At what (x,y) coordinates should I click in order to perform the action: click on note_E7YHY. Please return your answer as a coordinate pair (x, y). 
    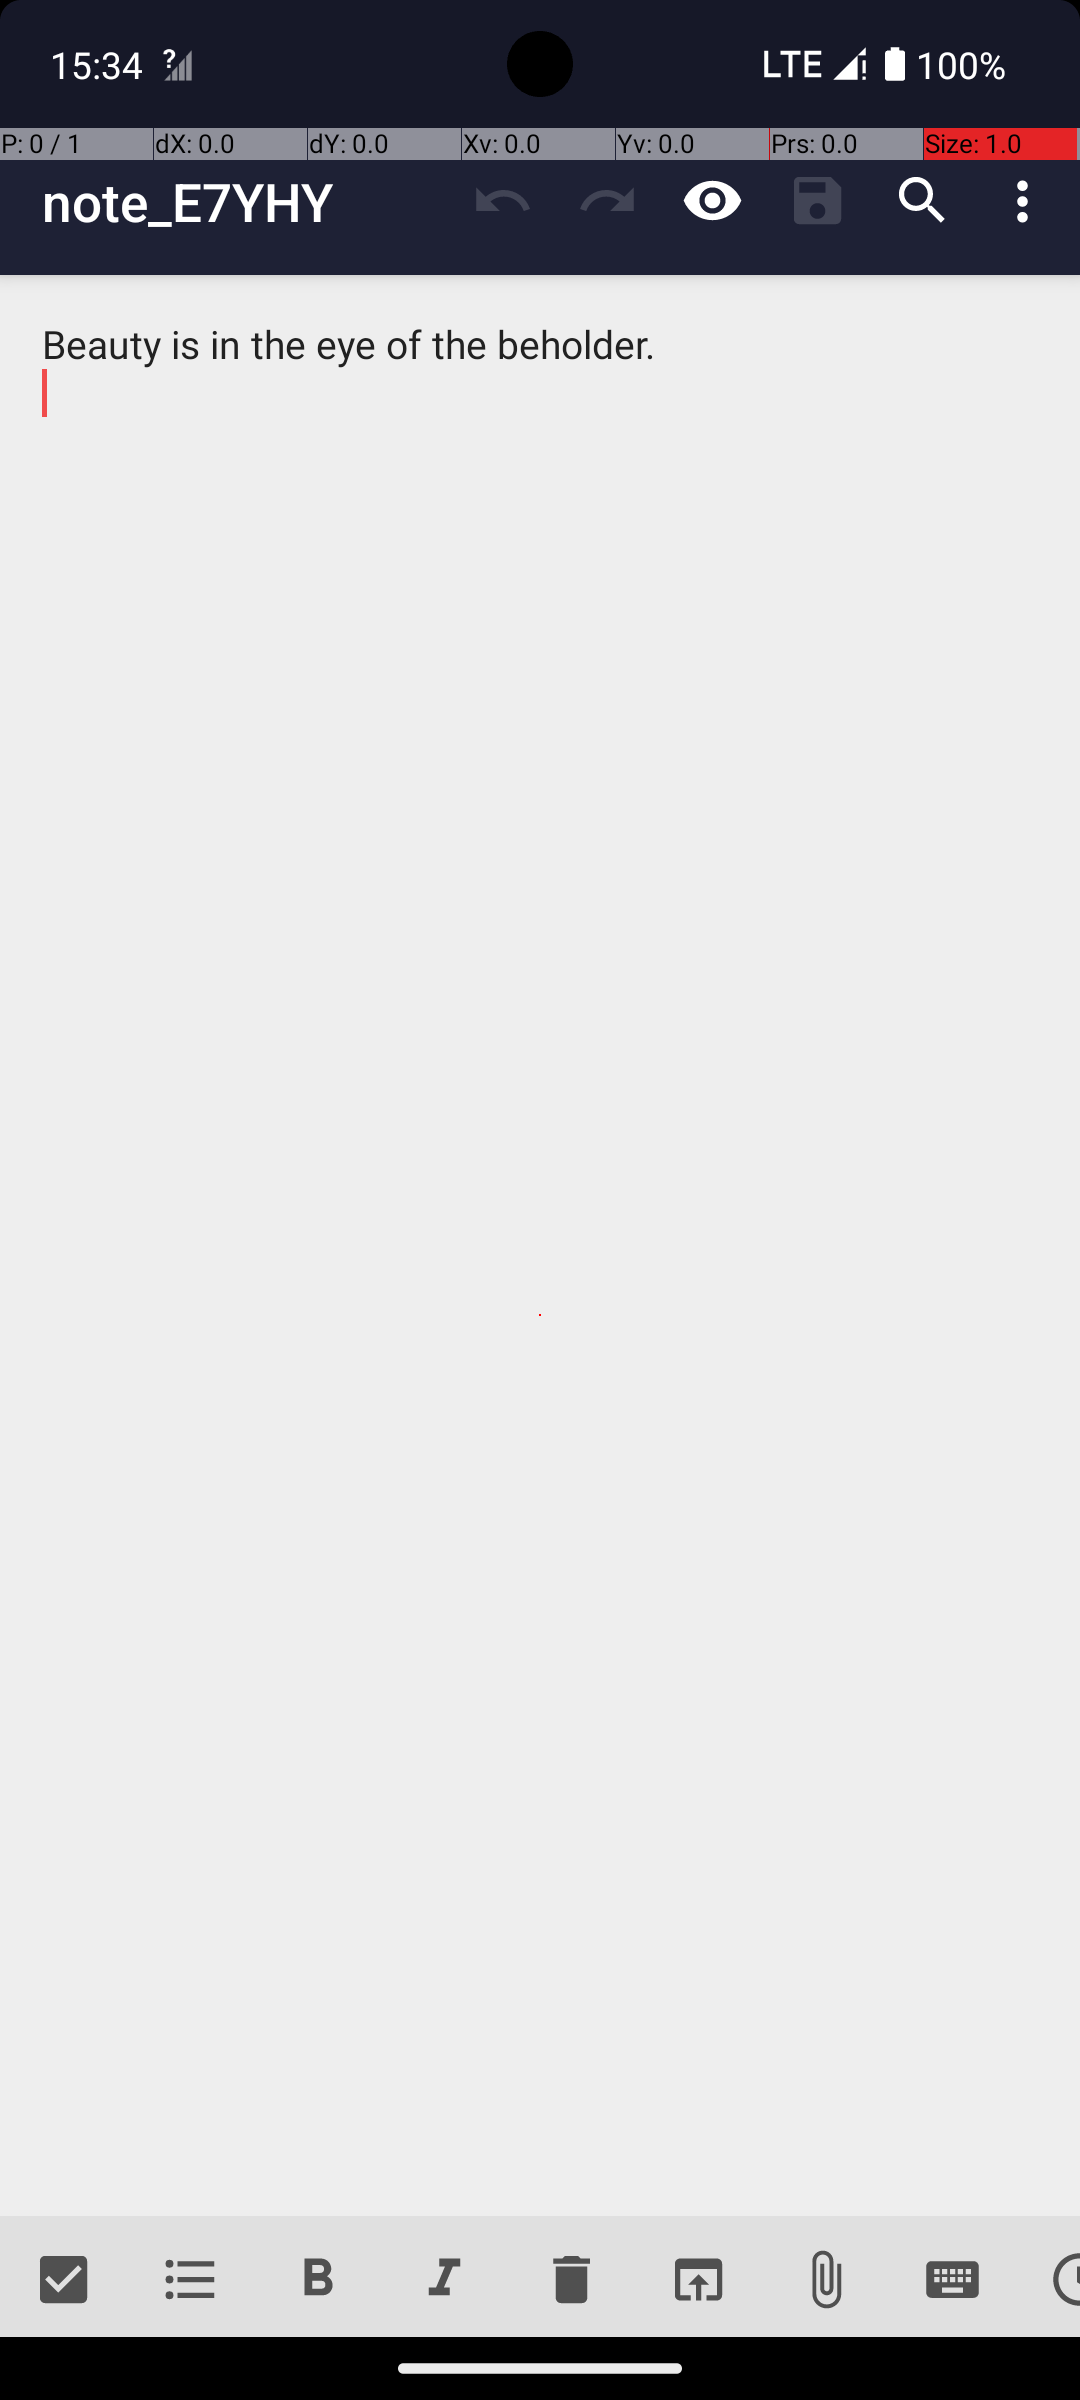
    Looking at the image, I should click on (246, 202).